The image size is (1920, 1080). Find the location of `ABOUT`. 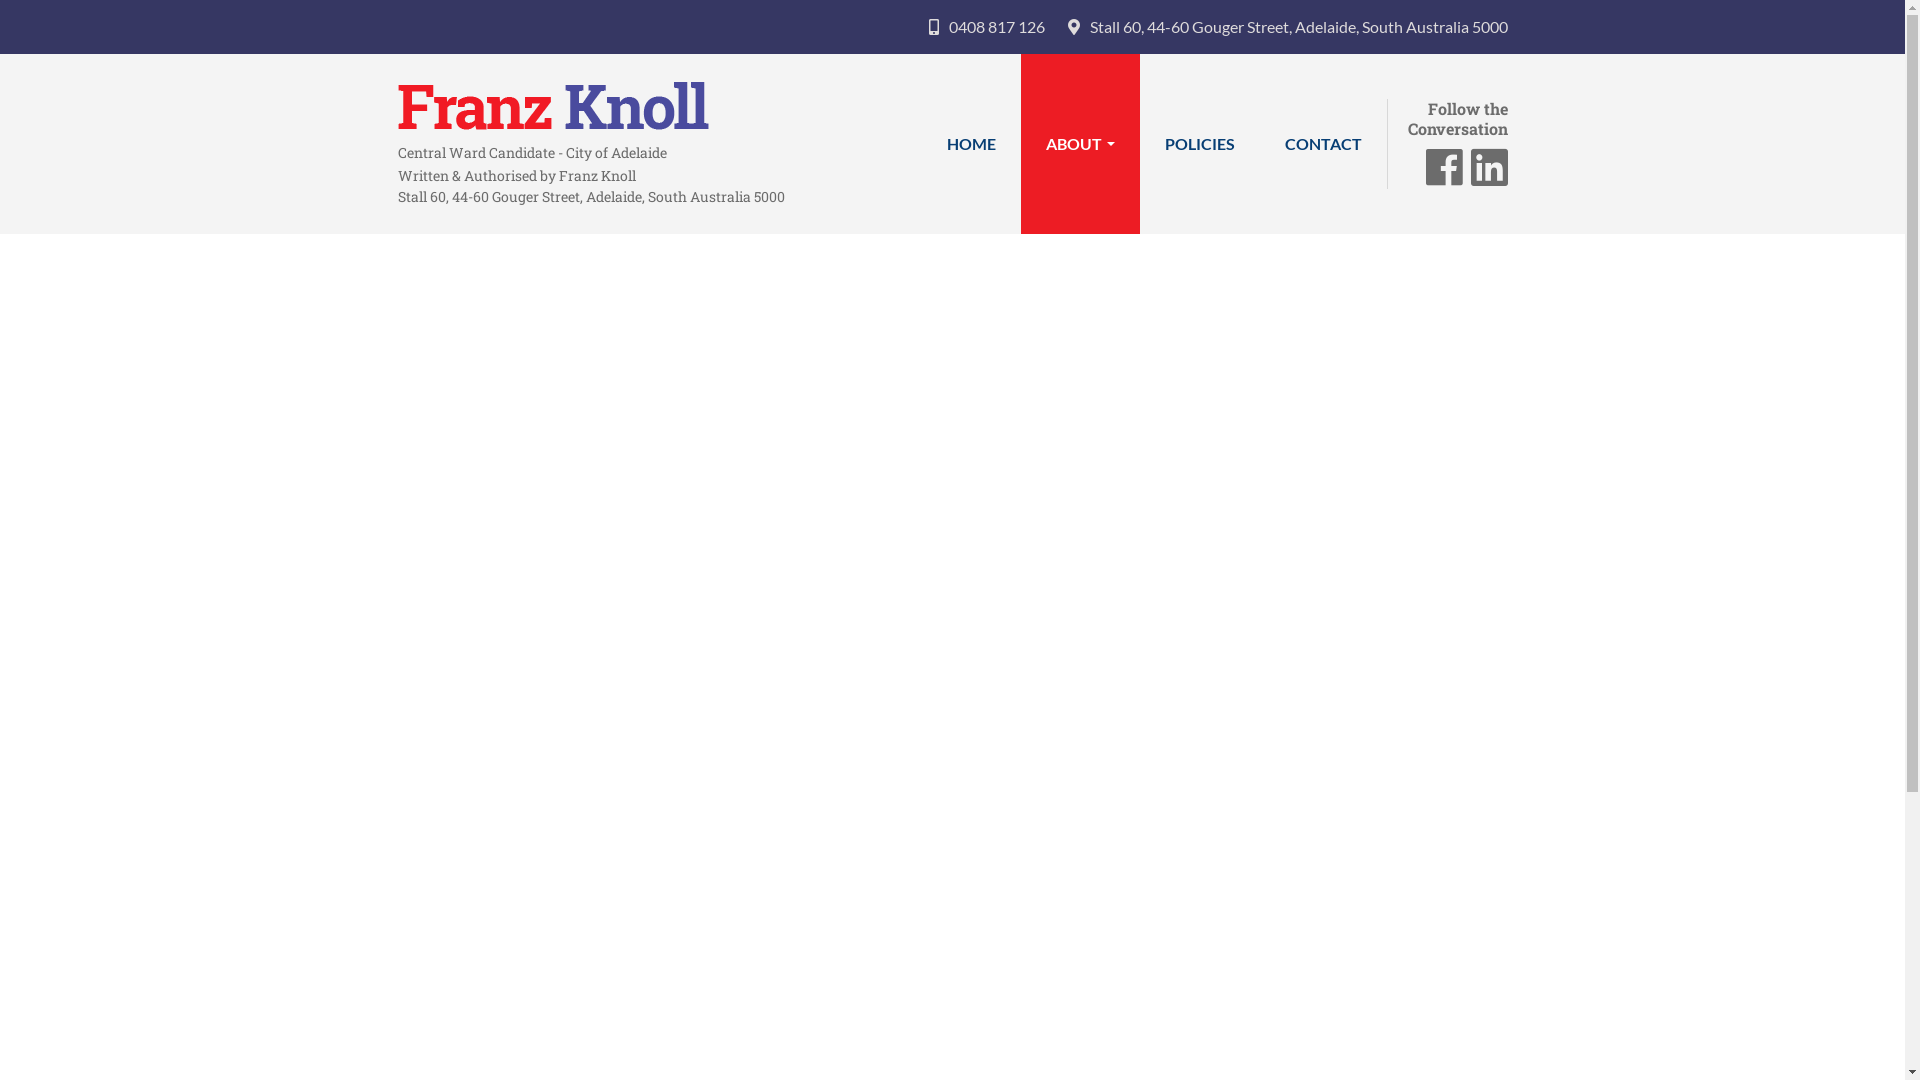

ABOUT is located at coordinates (1080, 144).